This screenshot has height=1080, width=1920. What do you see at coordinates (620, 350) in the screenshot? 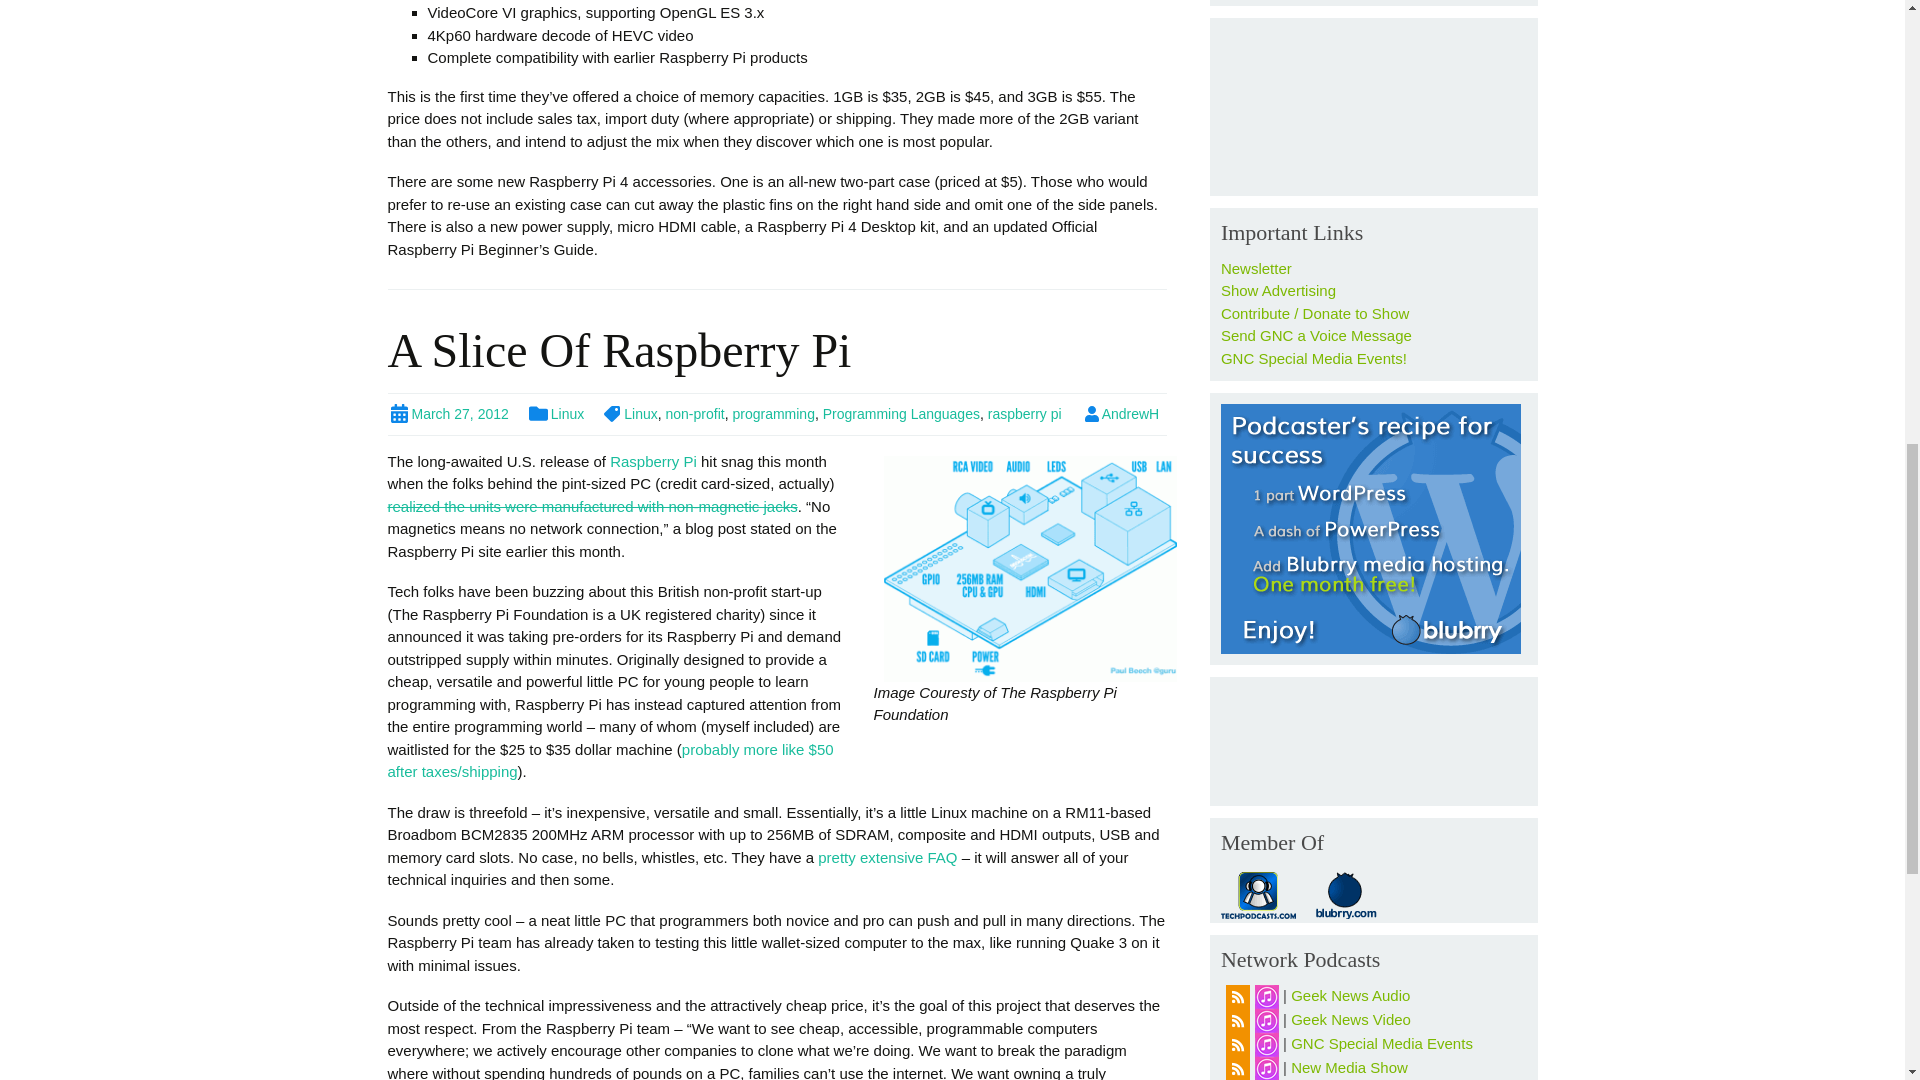
I see `A Slice Of Raspberry Pi` at bounding box center [620, 350].